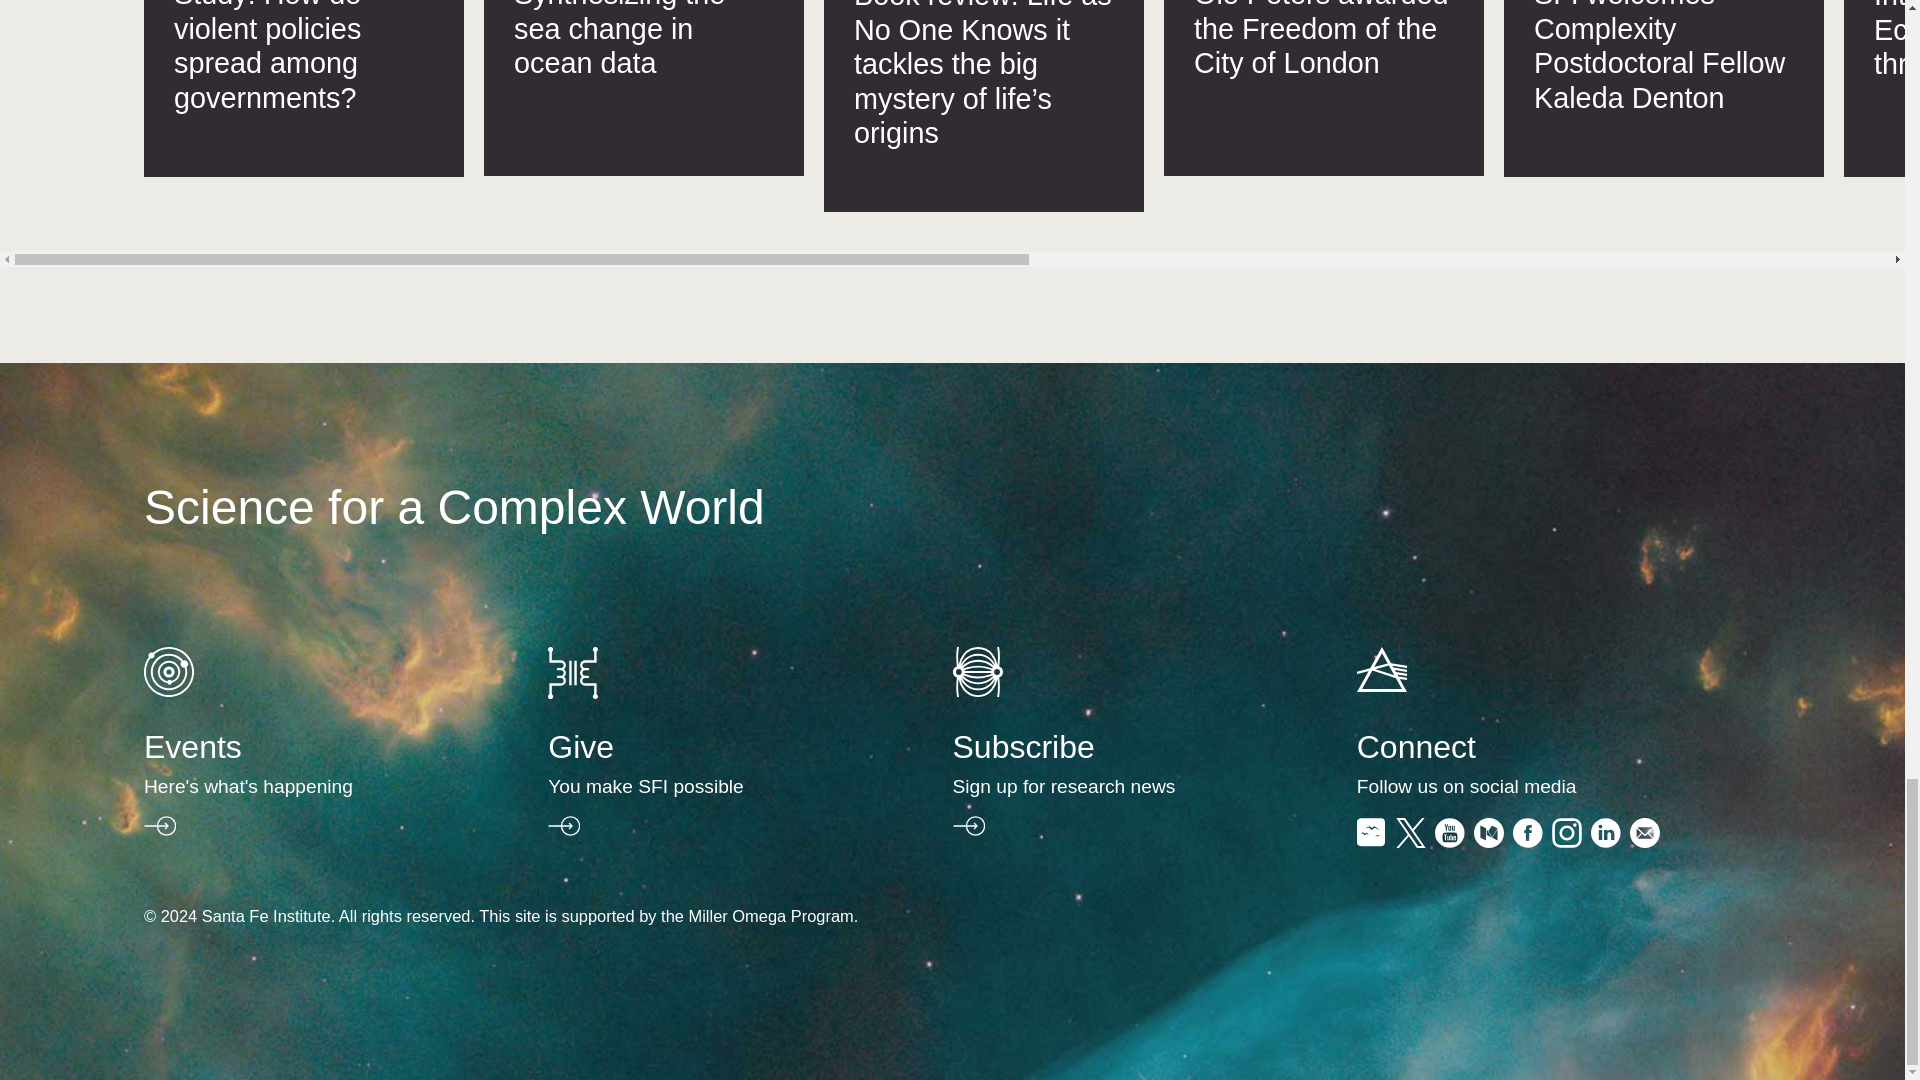 This screenshot has height=1080, width=1920. Describe the element at coordinates (300, 784) in the screenshot. I see `Events` at that location.